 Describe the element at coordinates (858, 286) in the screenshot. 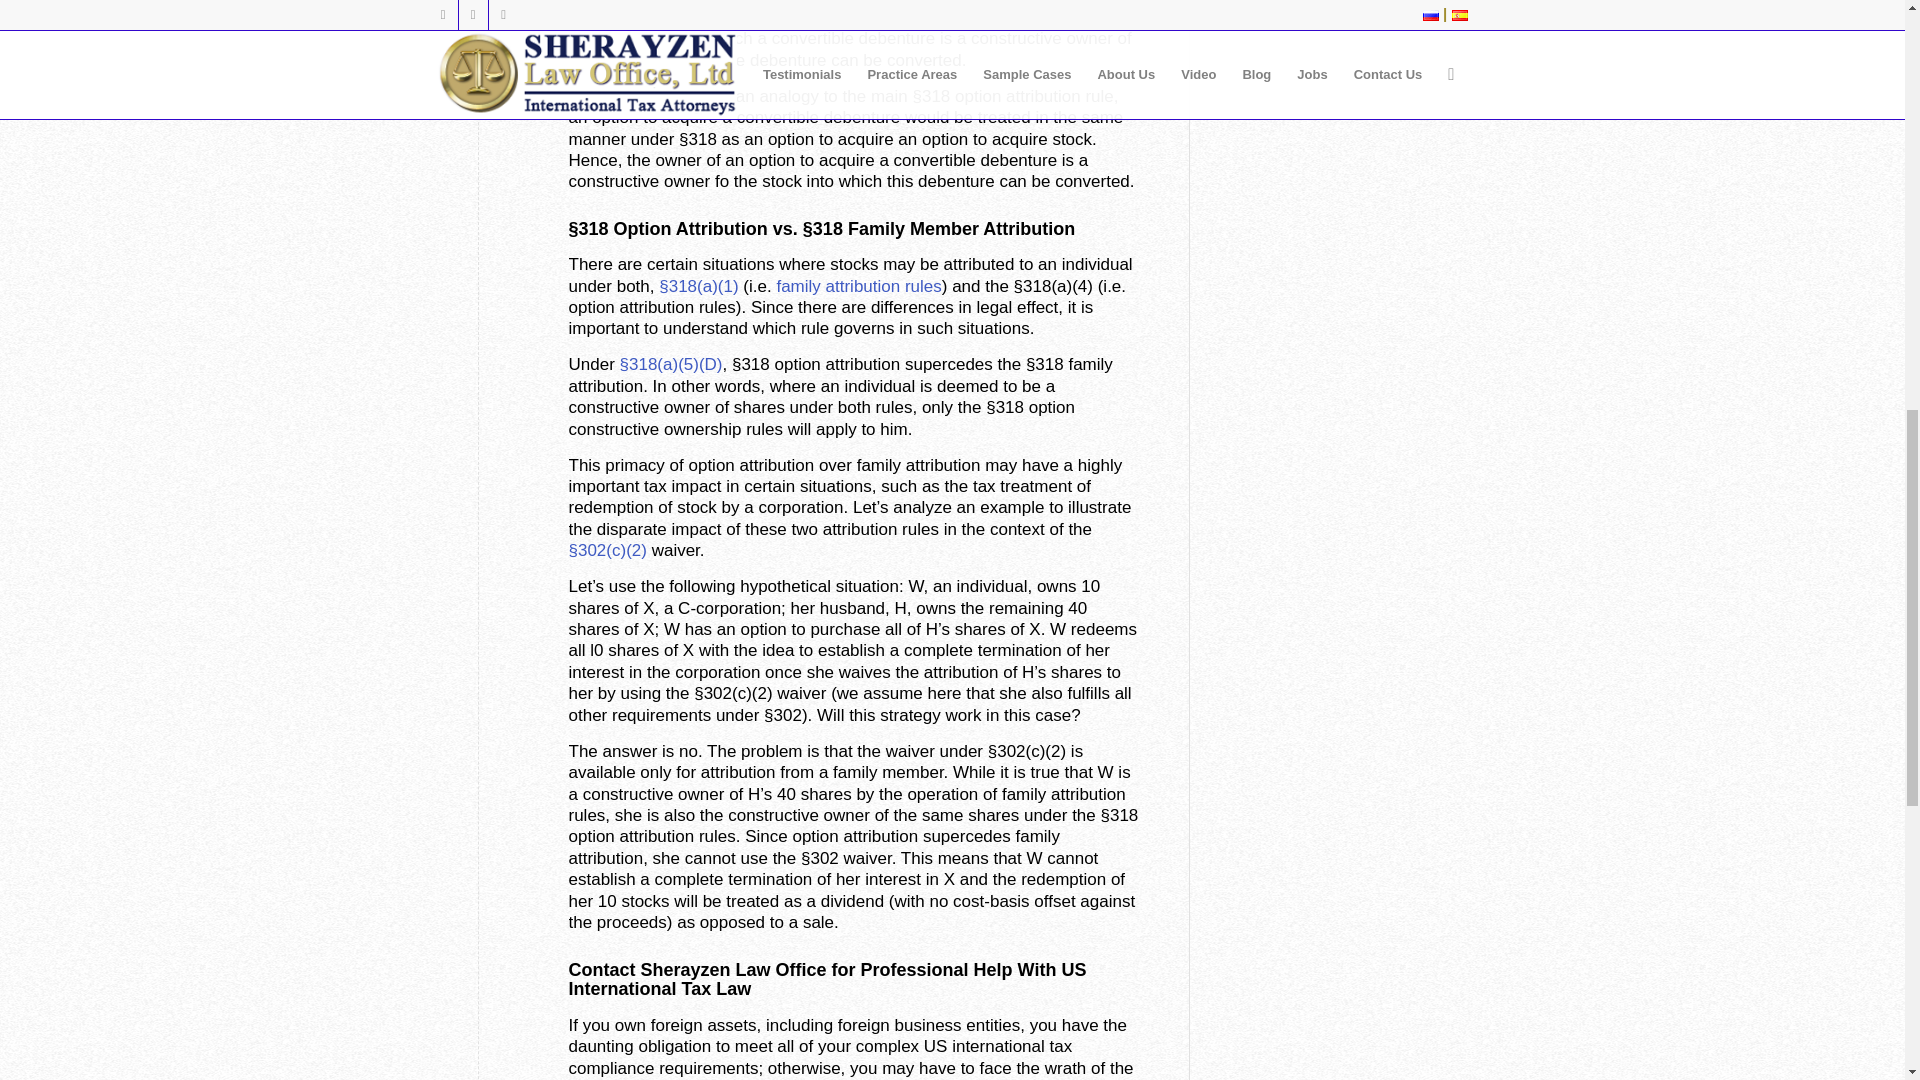

I see `family attribution rules` at that location.